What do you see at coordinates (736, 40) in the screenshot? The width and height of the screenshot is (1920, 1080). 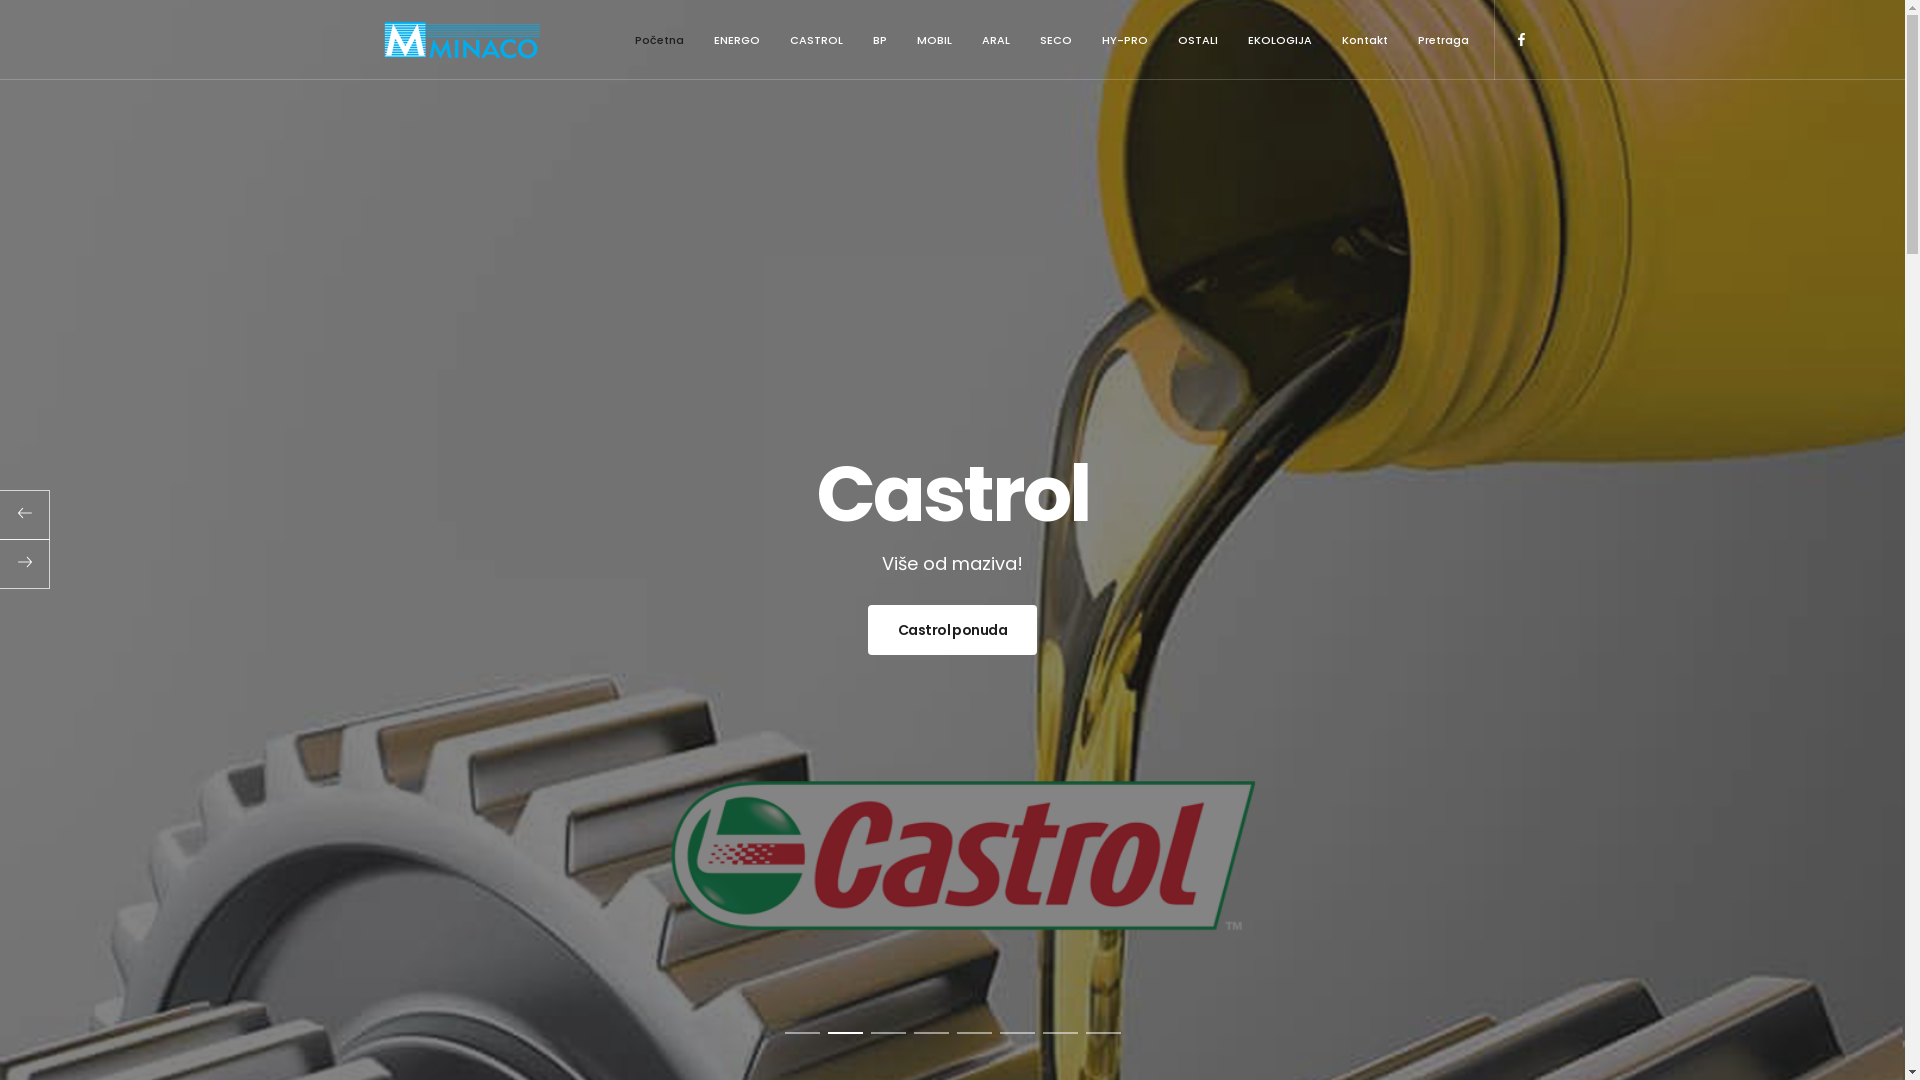 I see `ENERGO` at bounding box center [736, 40].